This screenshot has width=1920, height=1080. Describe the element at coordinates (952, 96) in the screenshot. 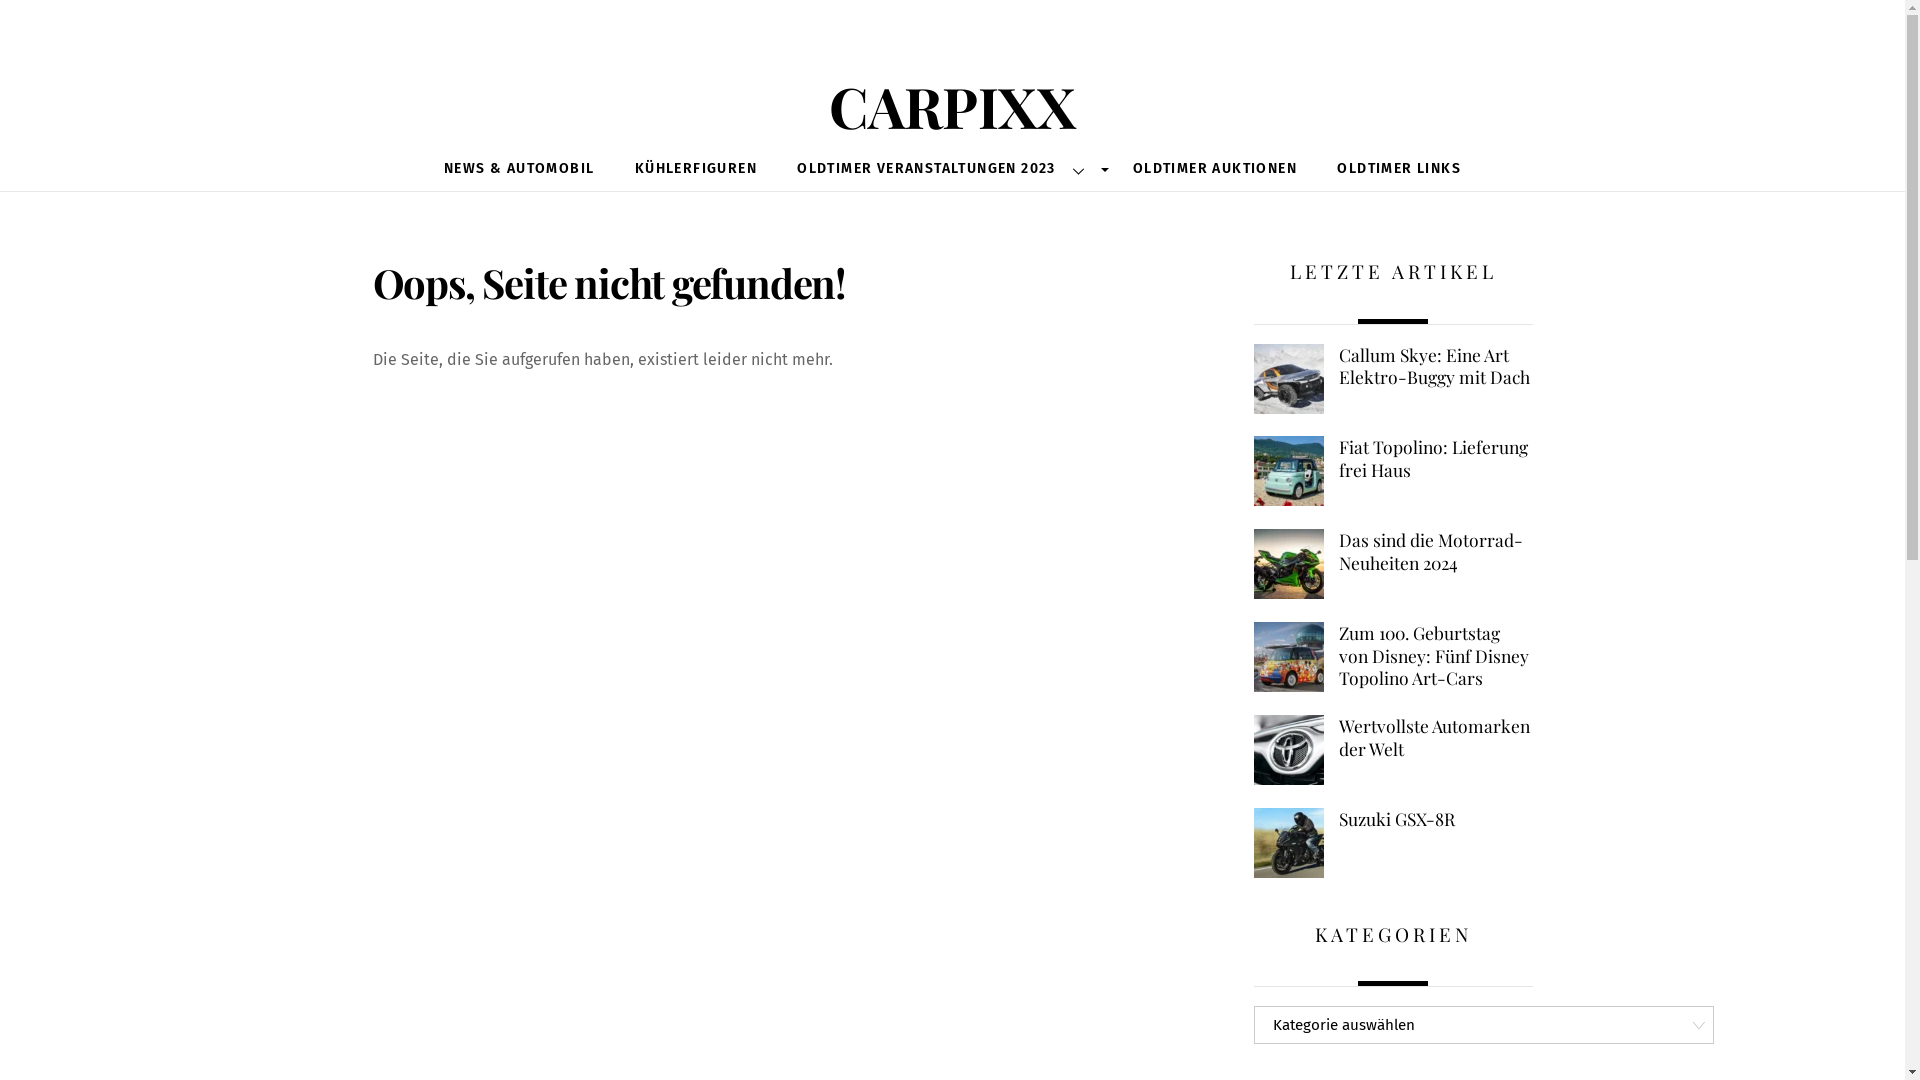

I see `carpixx` at that location.